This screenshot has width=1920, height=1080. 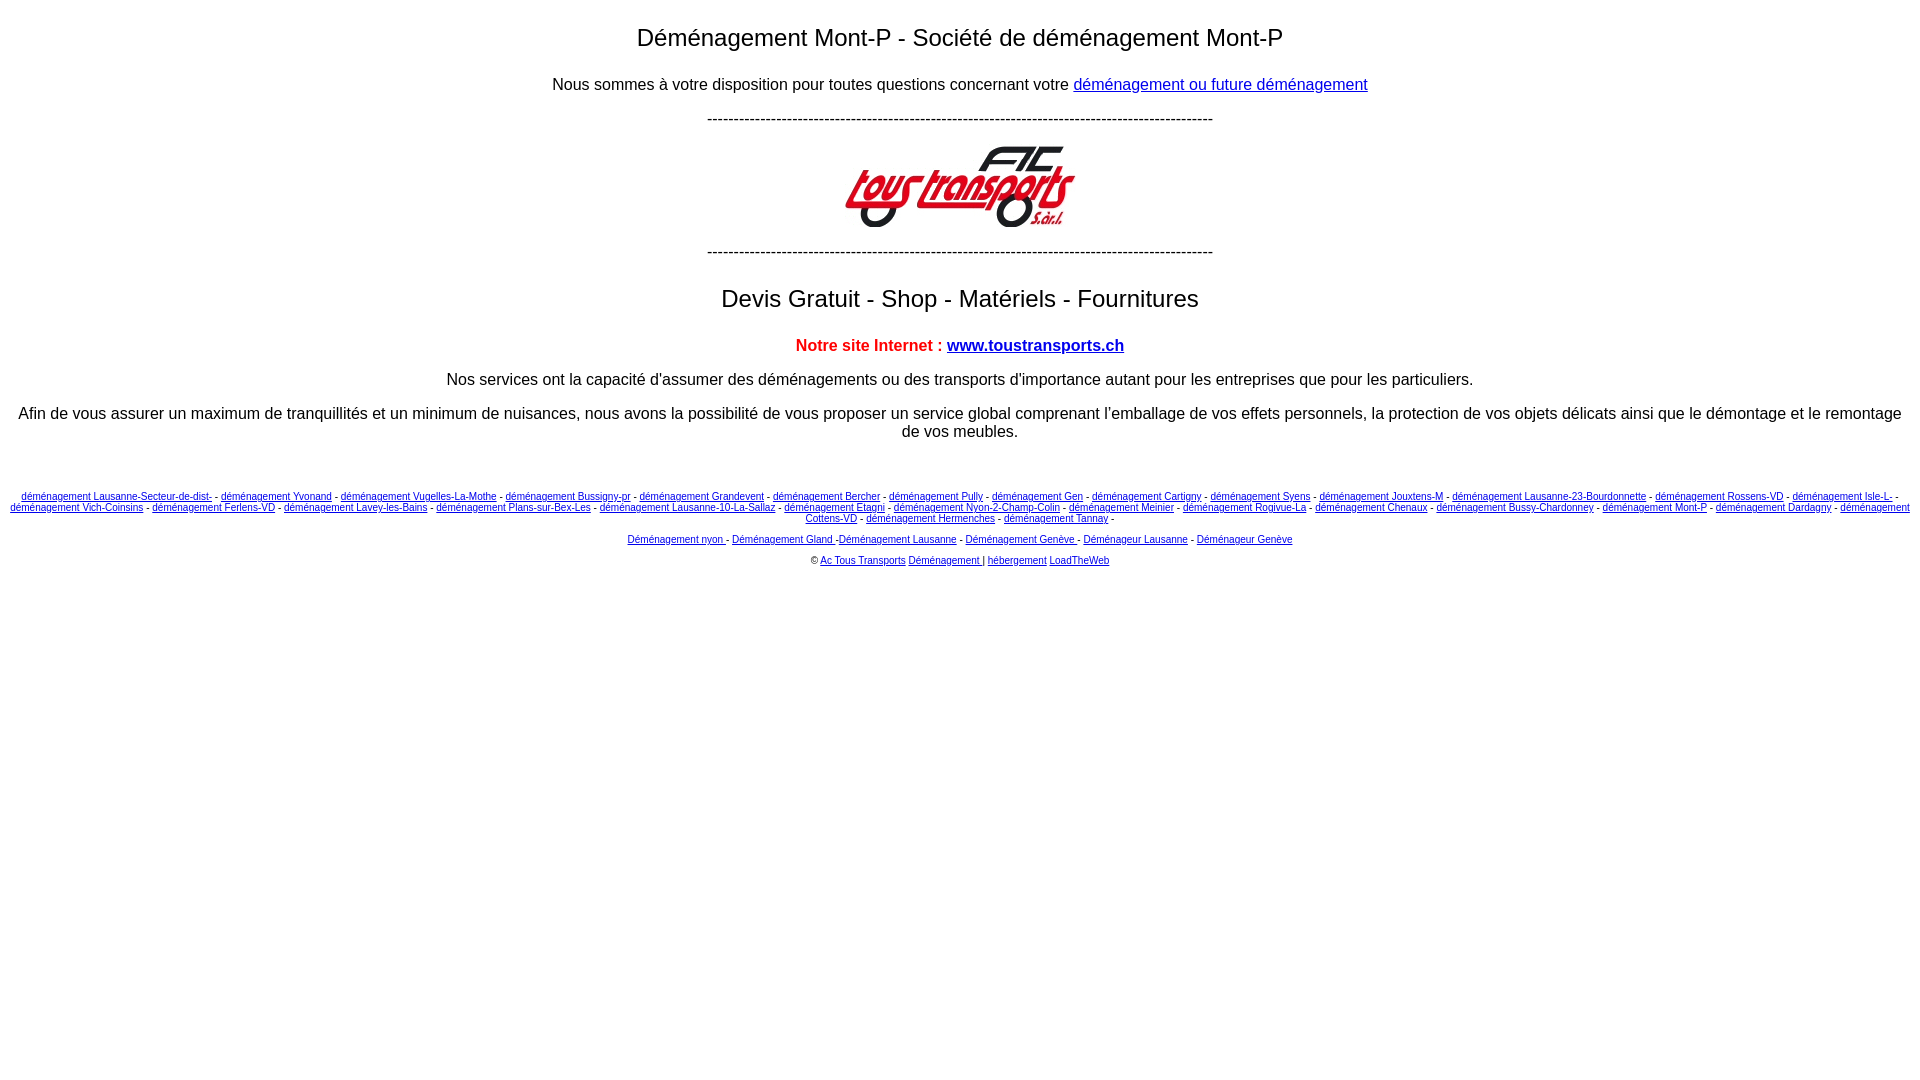 I want to click on LoadTheWeb, so click(x=1080, y=560).